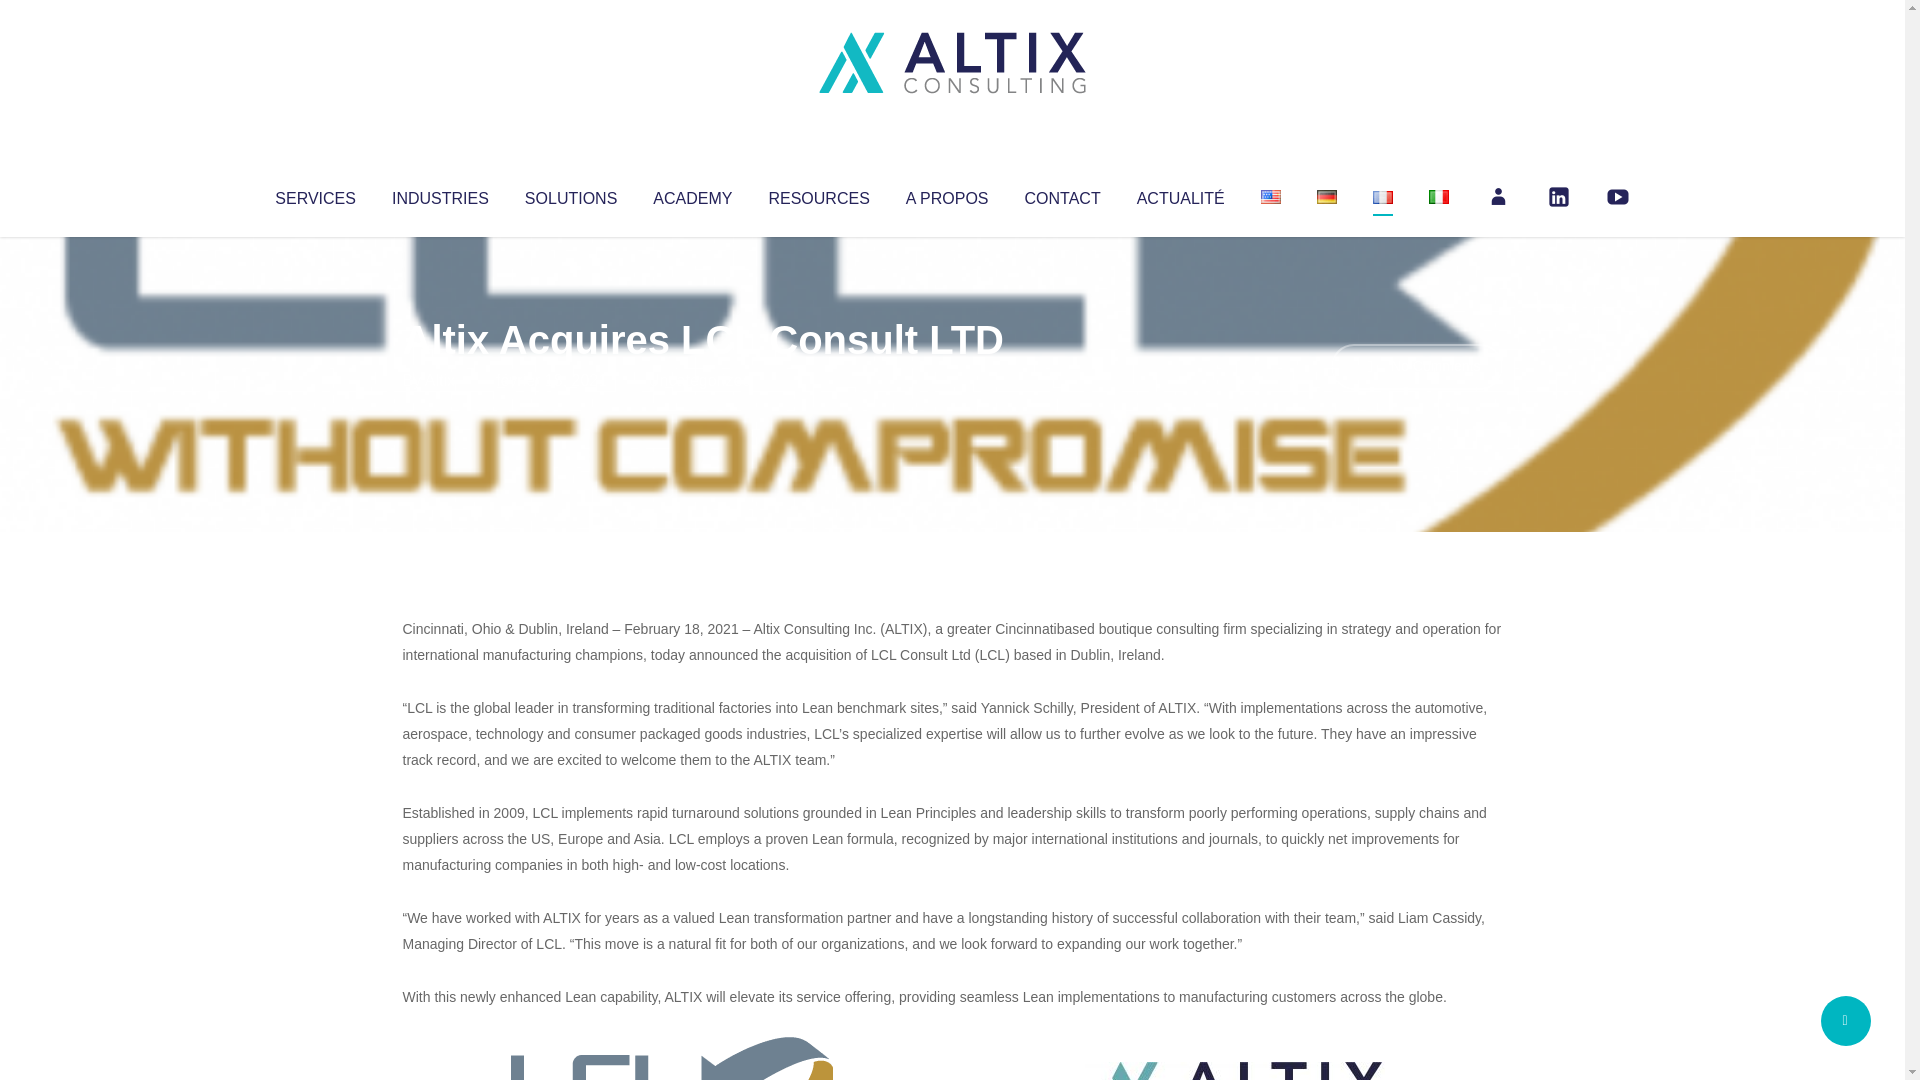 Image resolution: width=1920 pixels, height=1080 pixels. What do you see at coordinates (440, 380) in the screenshot?
I see `Altix` at bounding box center [440, 380].